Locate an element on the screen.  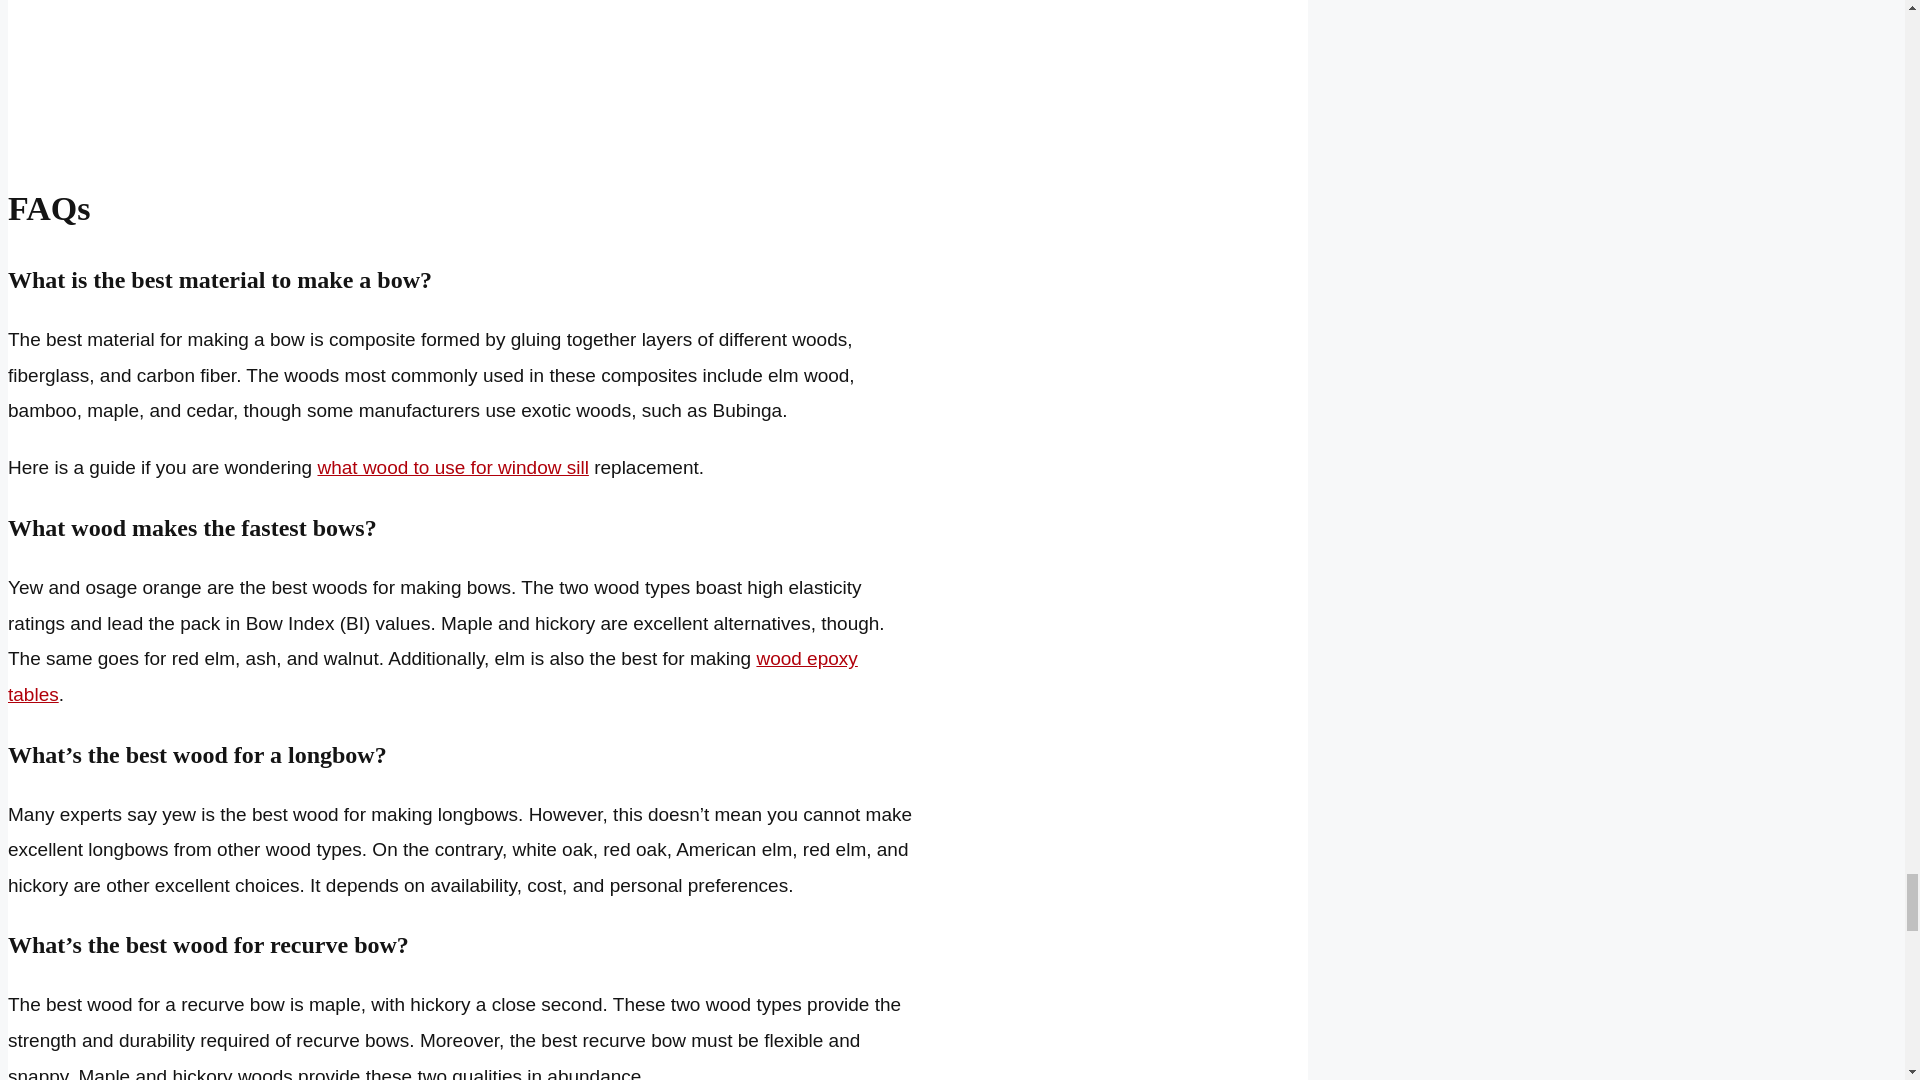
what wood to use for window sill is located at coordinates (452, 467).